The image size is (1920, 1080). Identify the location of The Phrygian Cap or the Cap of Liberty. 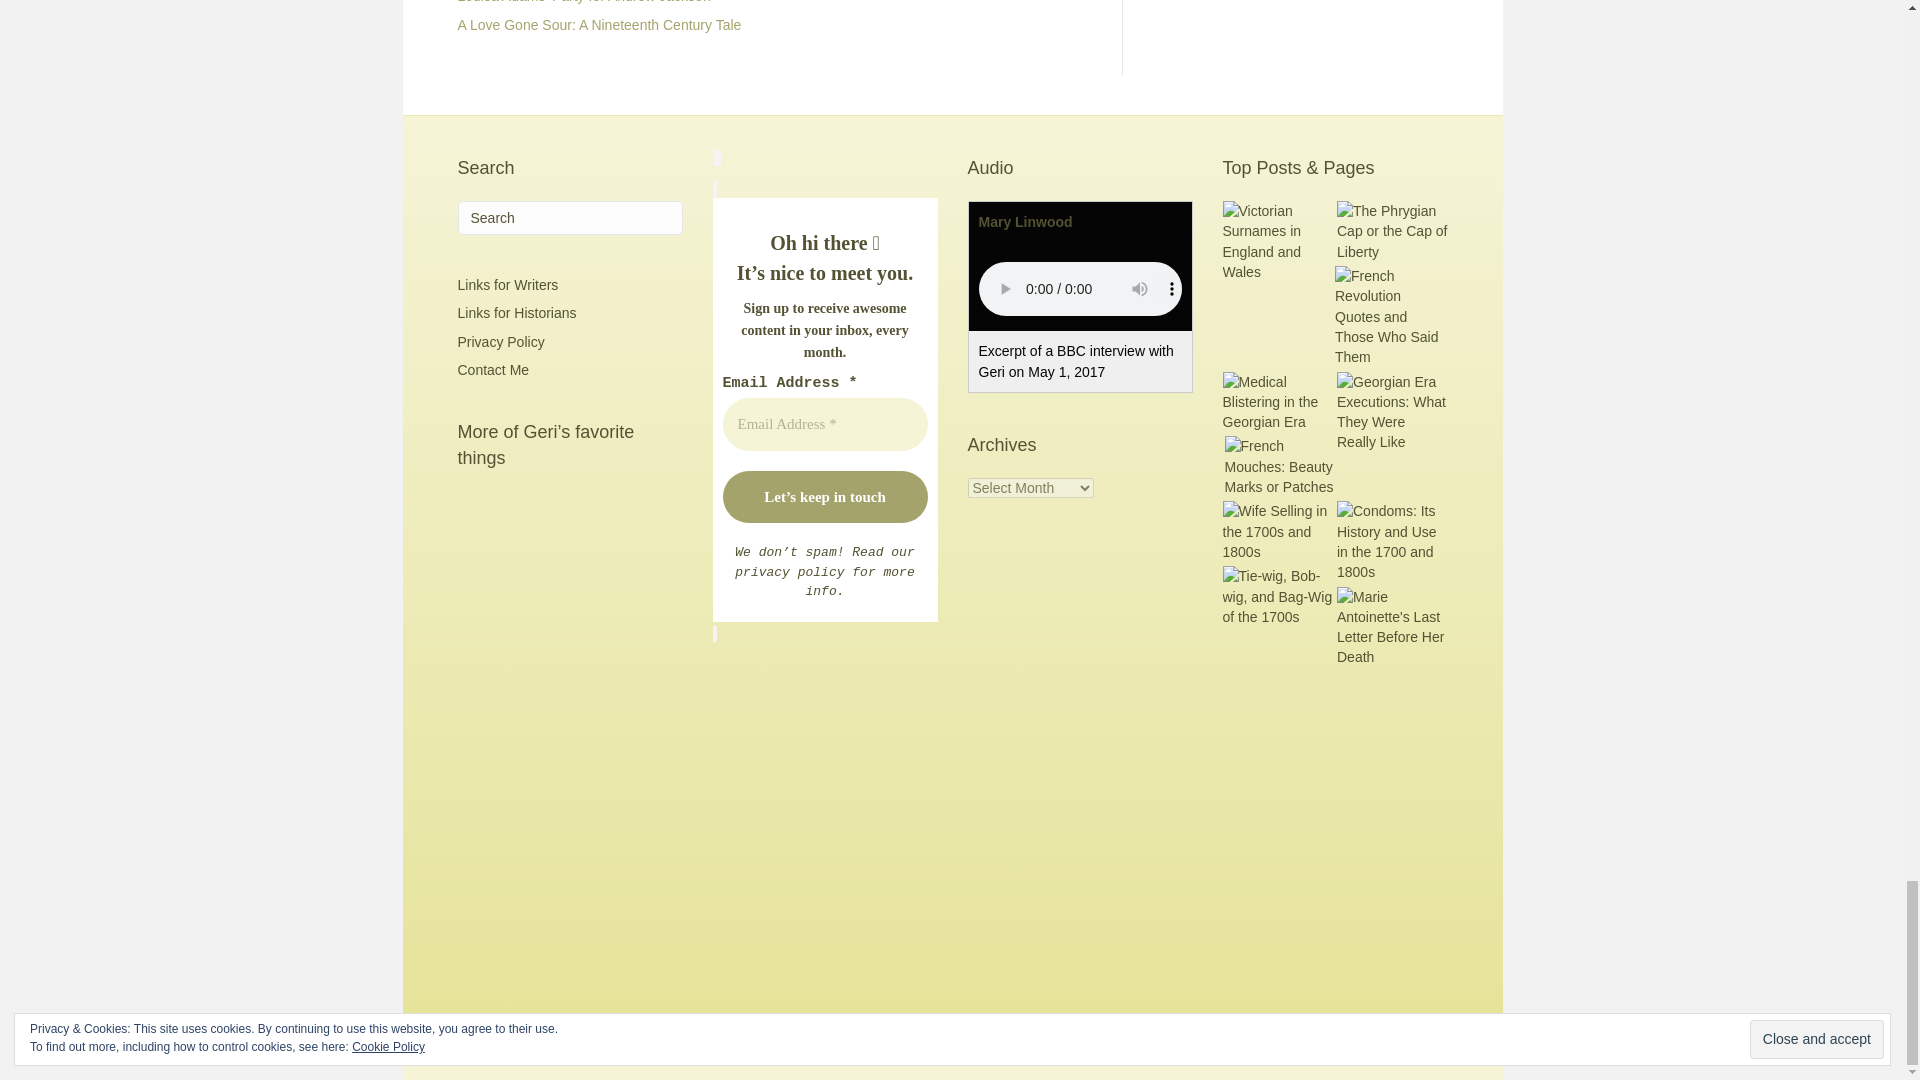
(1392, 231).